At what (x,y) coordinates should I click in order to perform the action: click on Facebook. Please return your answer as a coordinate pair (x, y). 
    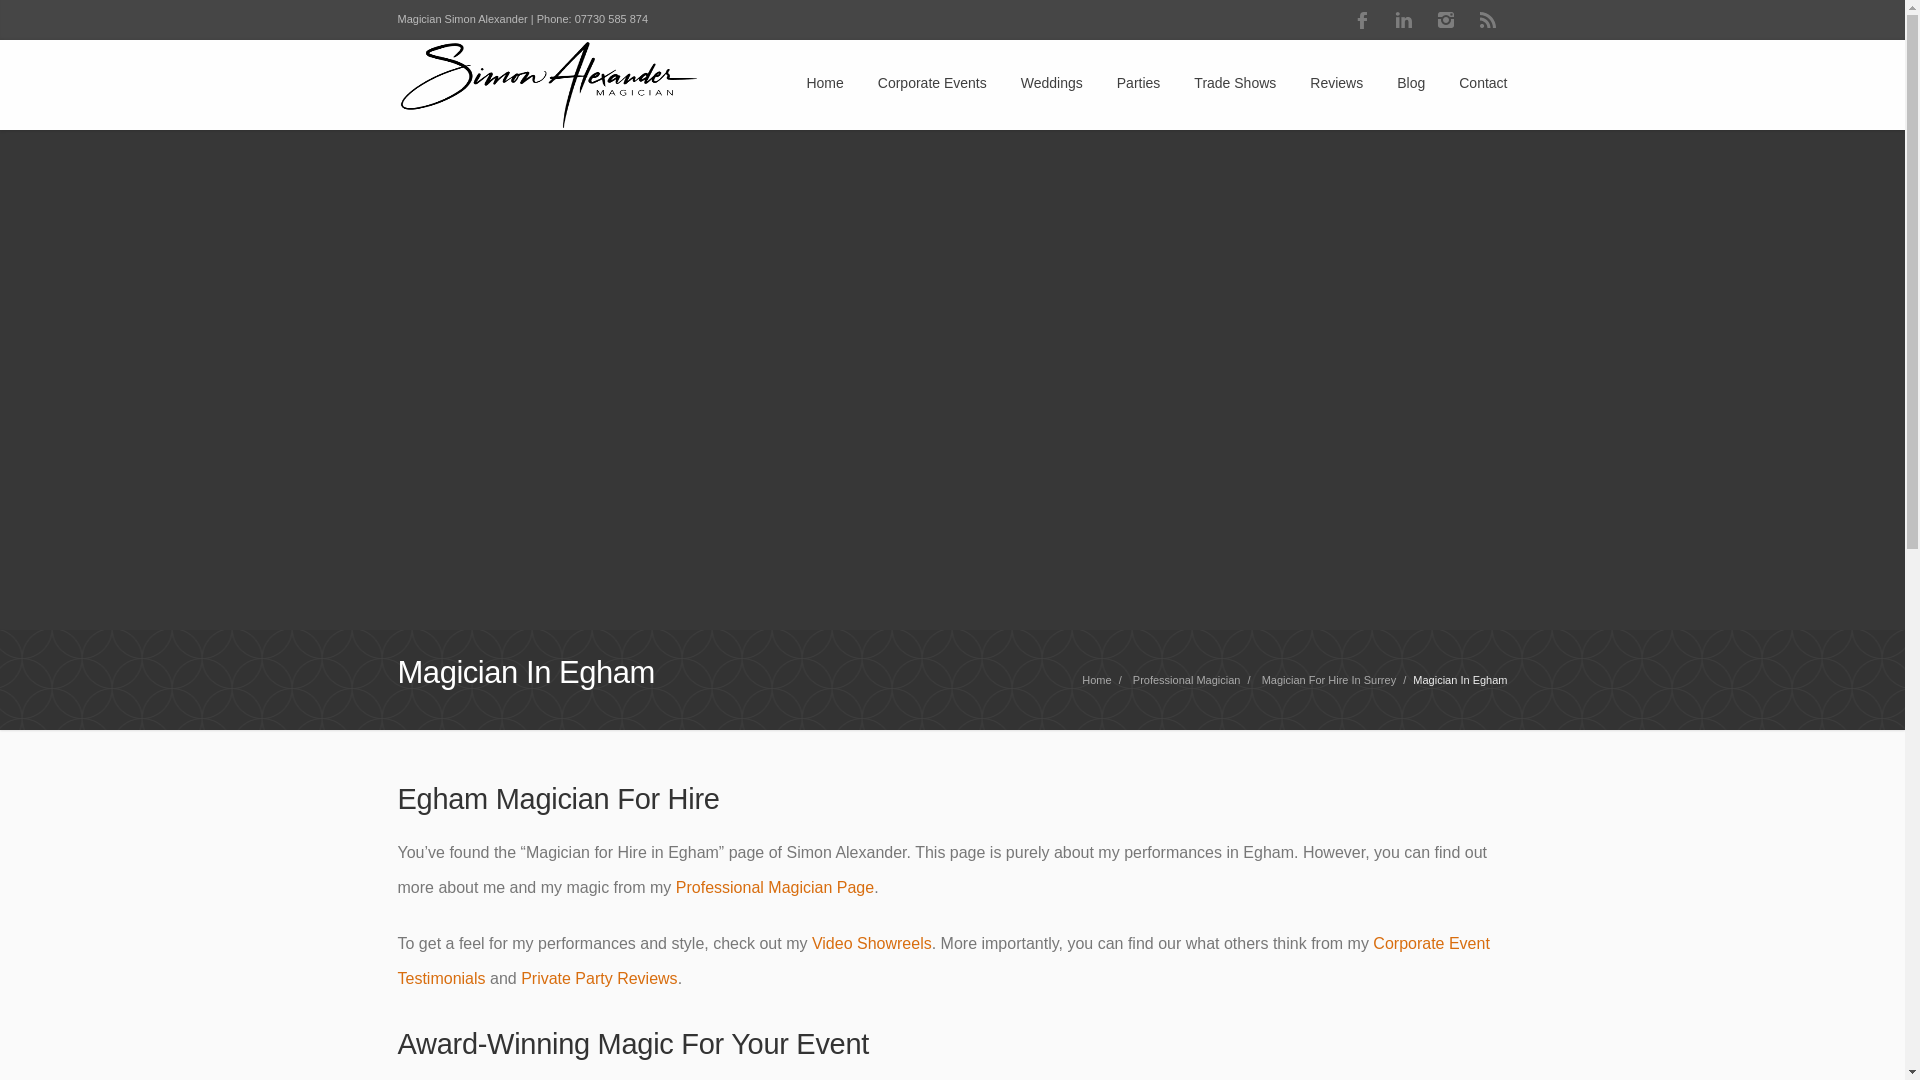
    Looking at the image, I should click on (1362, 20).